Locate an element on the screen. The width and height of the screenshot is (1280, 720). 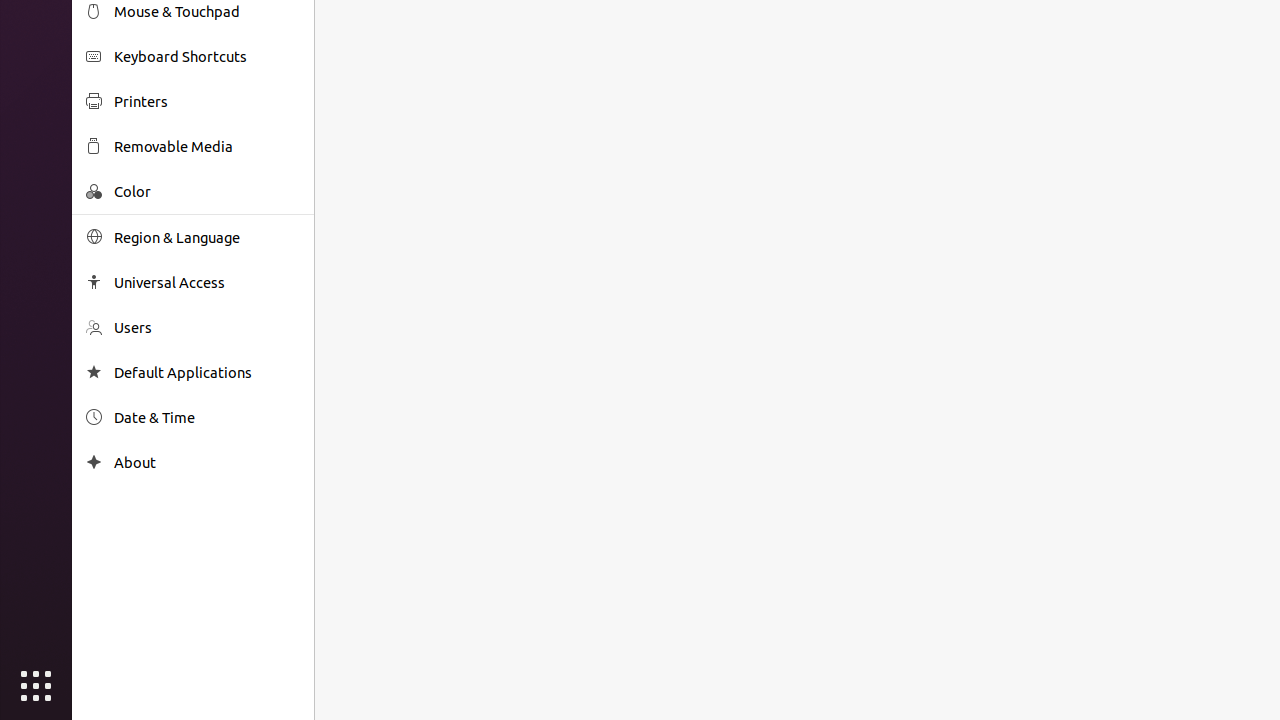
Date & Time is located at coordinates (207, 418).